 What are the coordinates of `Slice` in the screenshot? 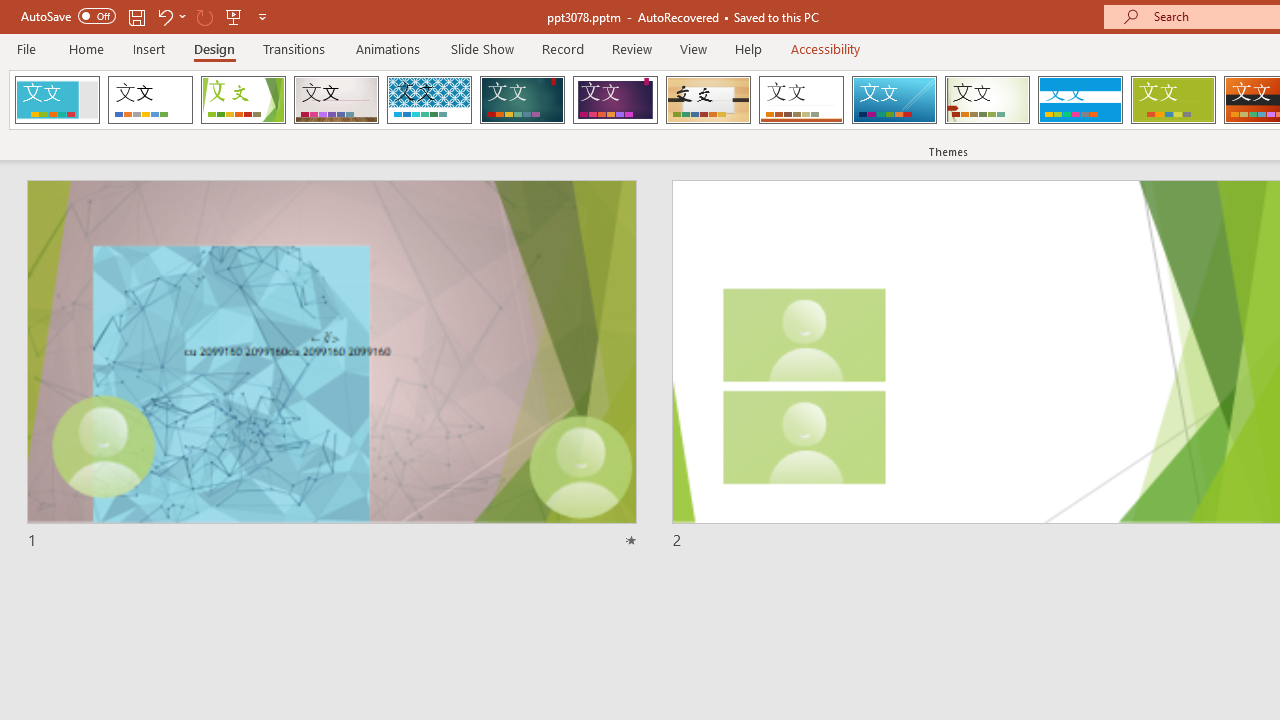 It's located at (894, 100).